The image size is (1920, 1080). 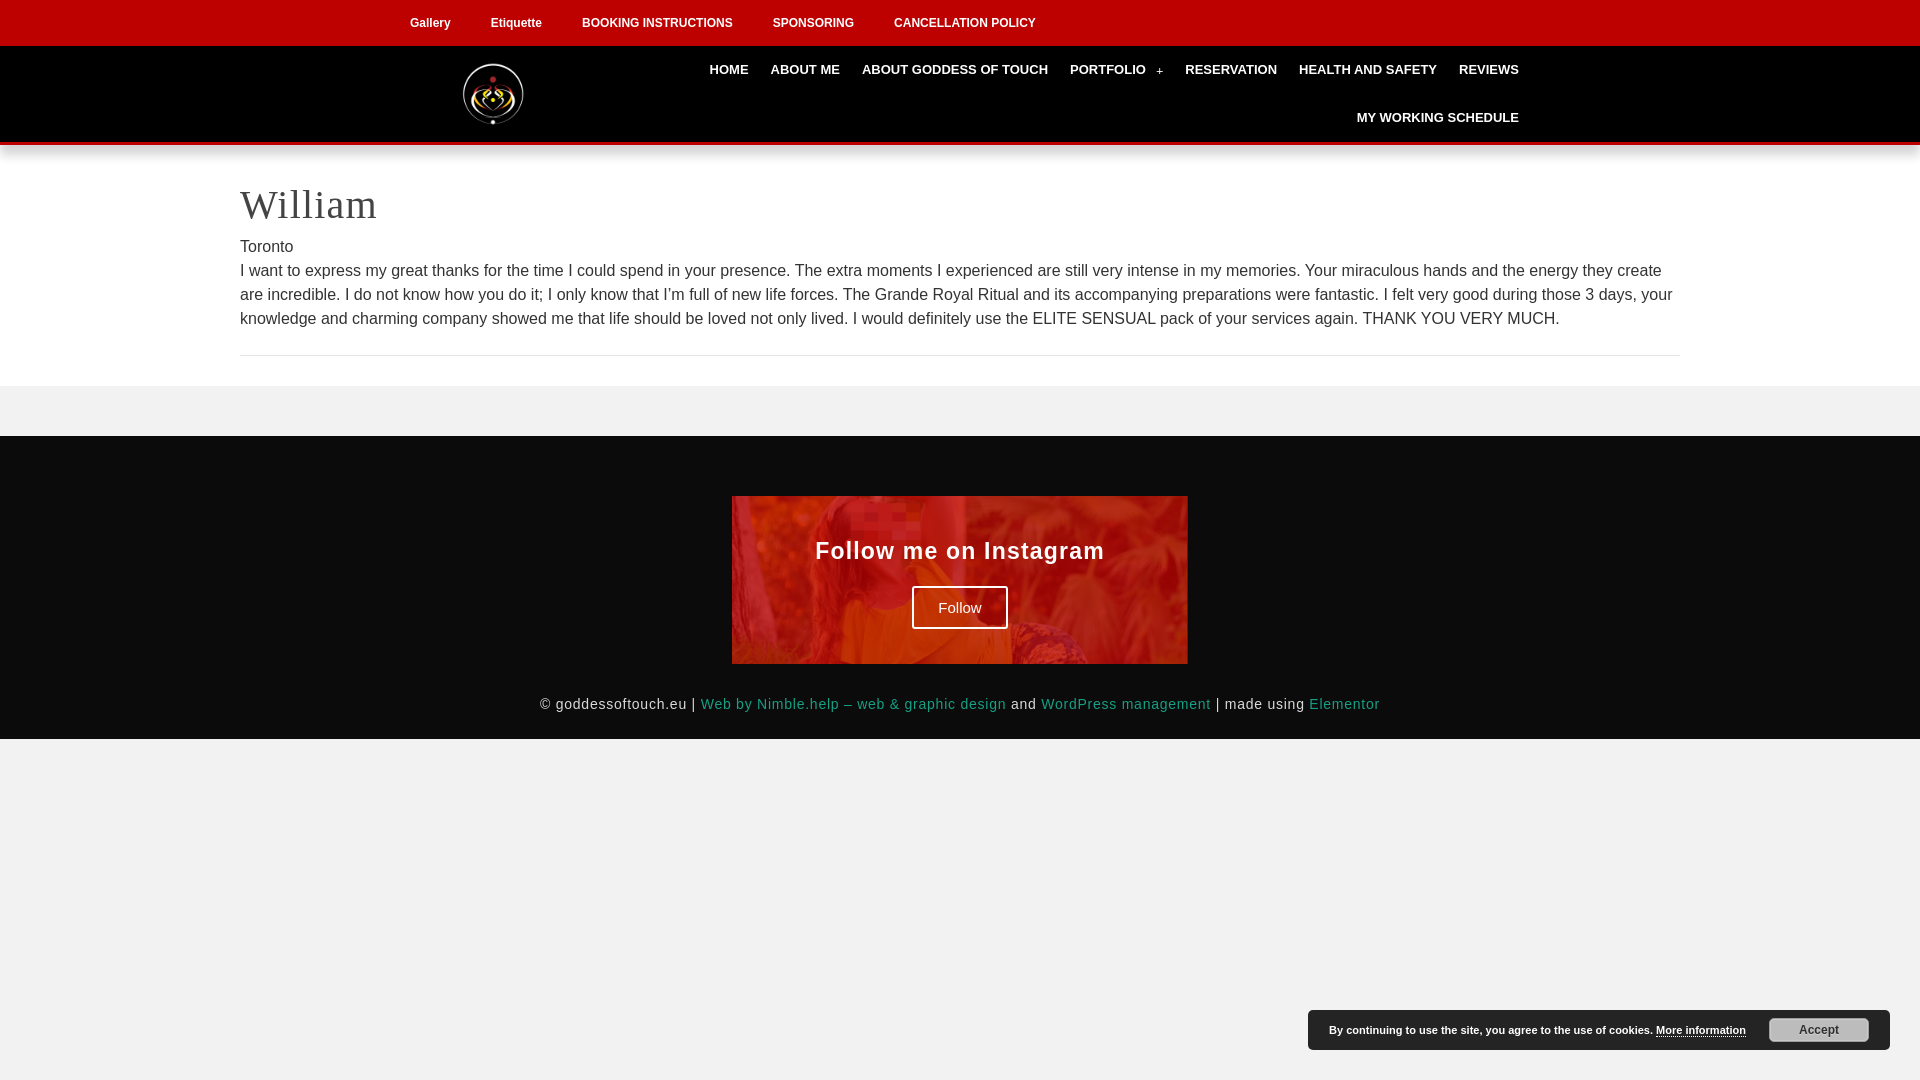 I want to click on Follow, so click(x=959, y=607).